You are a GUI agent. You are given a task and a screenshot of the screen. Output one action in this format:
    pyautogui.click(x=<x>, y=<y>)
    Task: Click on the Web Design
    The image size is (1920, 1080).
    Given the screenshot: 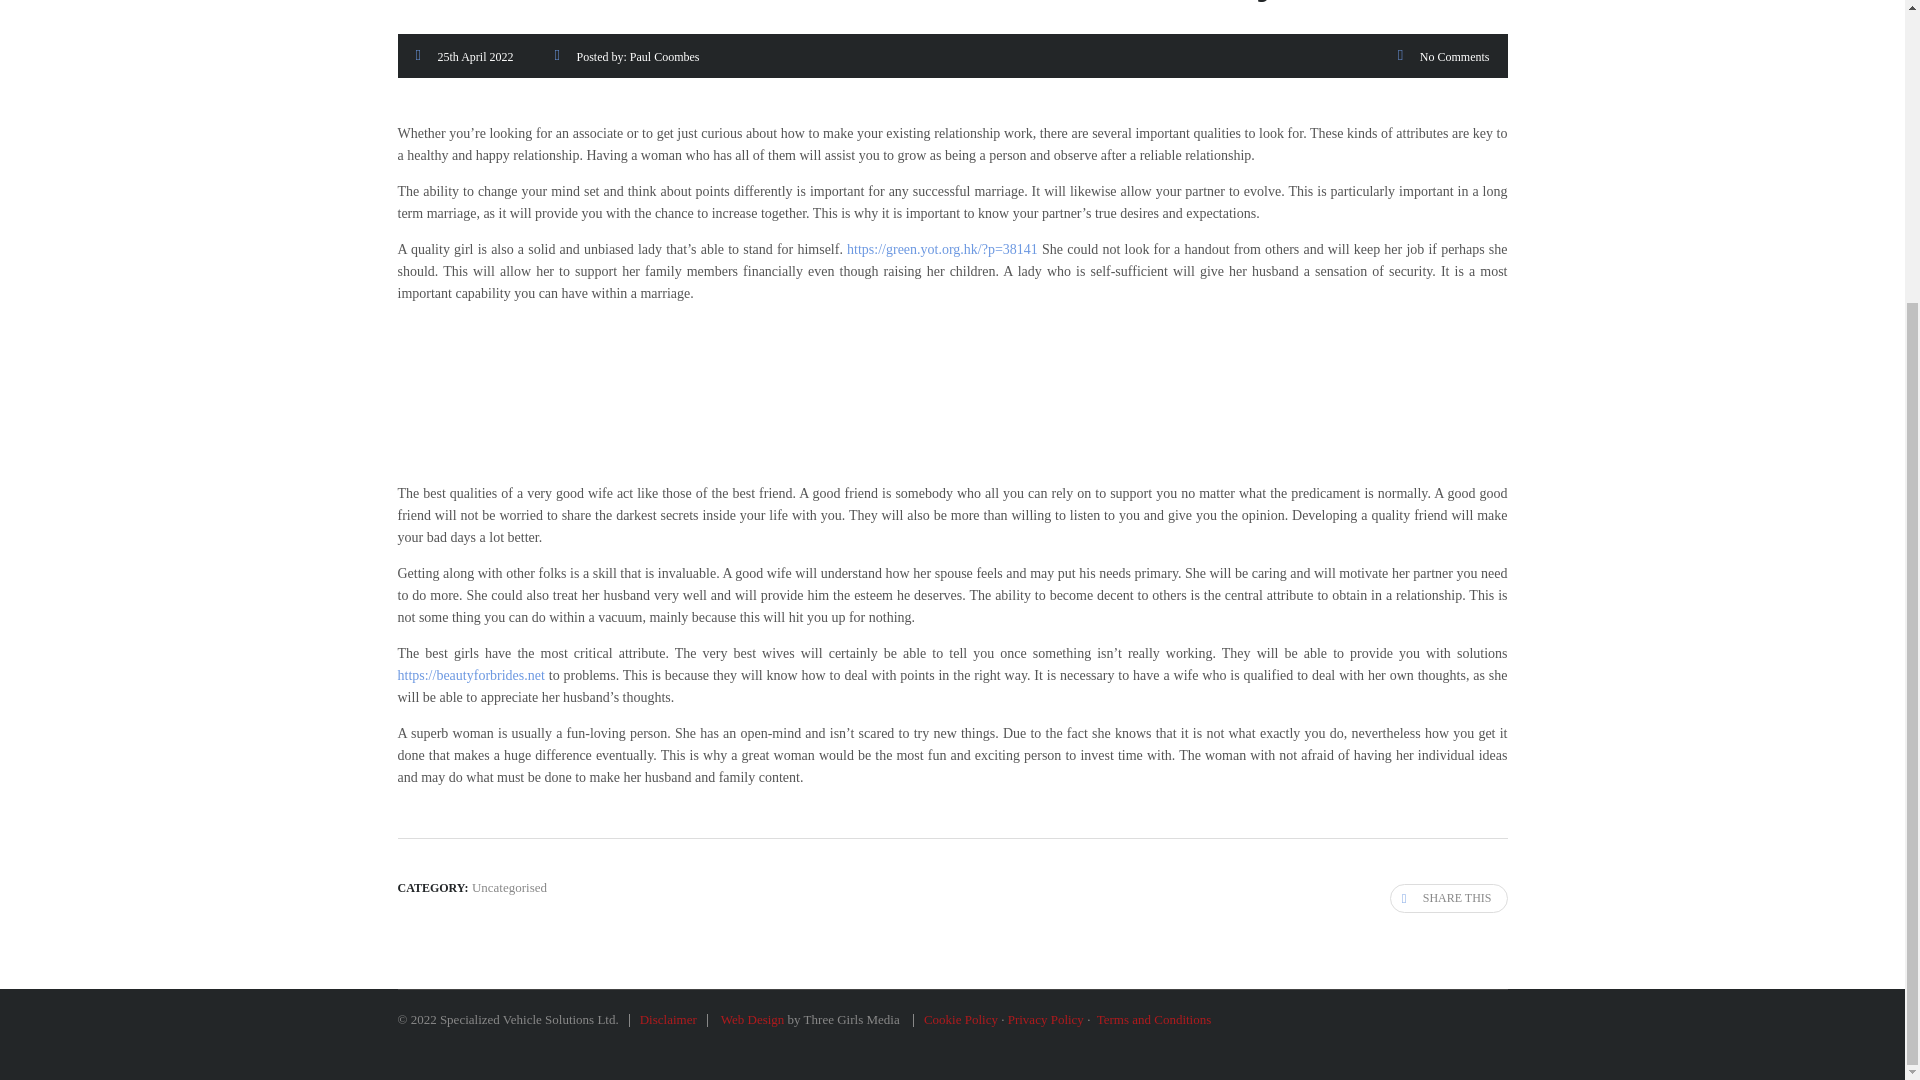 What is the action you would take?
    pyautogui.click(x=752, y=1019)
    